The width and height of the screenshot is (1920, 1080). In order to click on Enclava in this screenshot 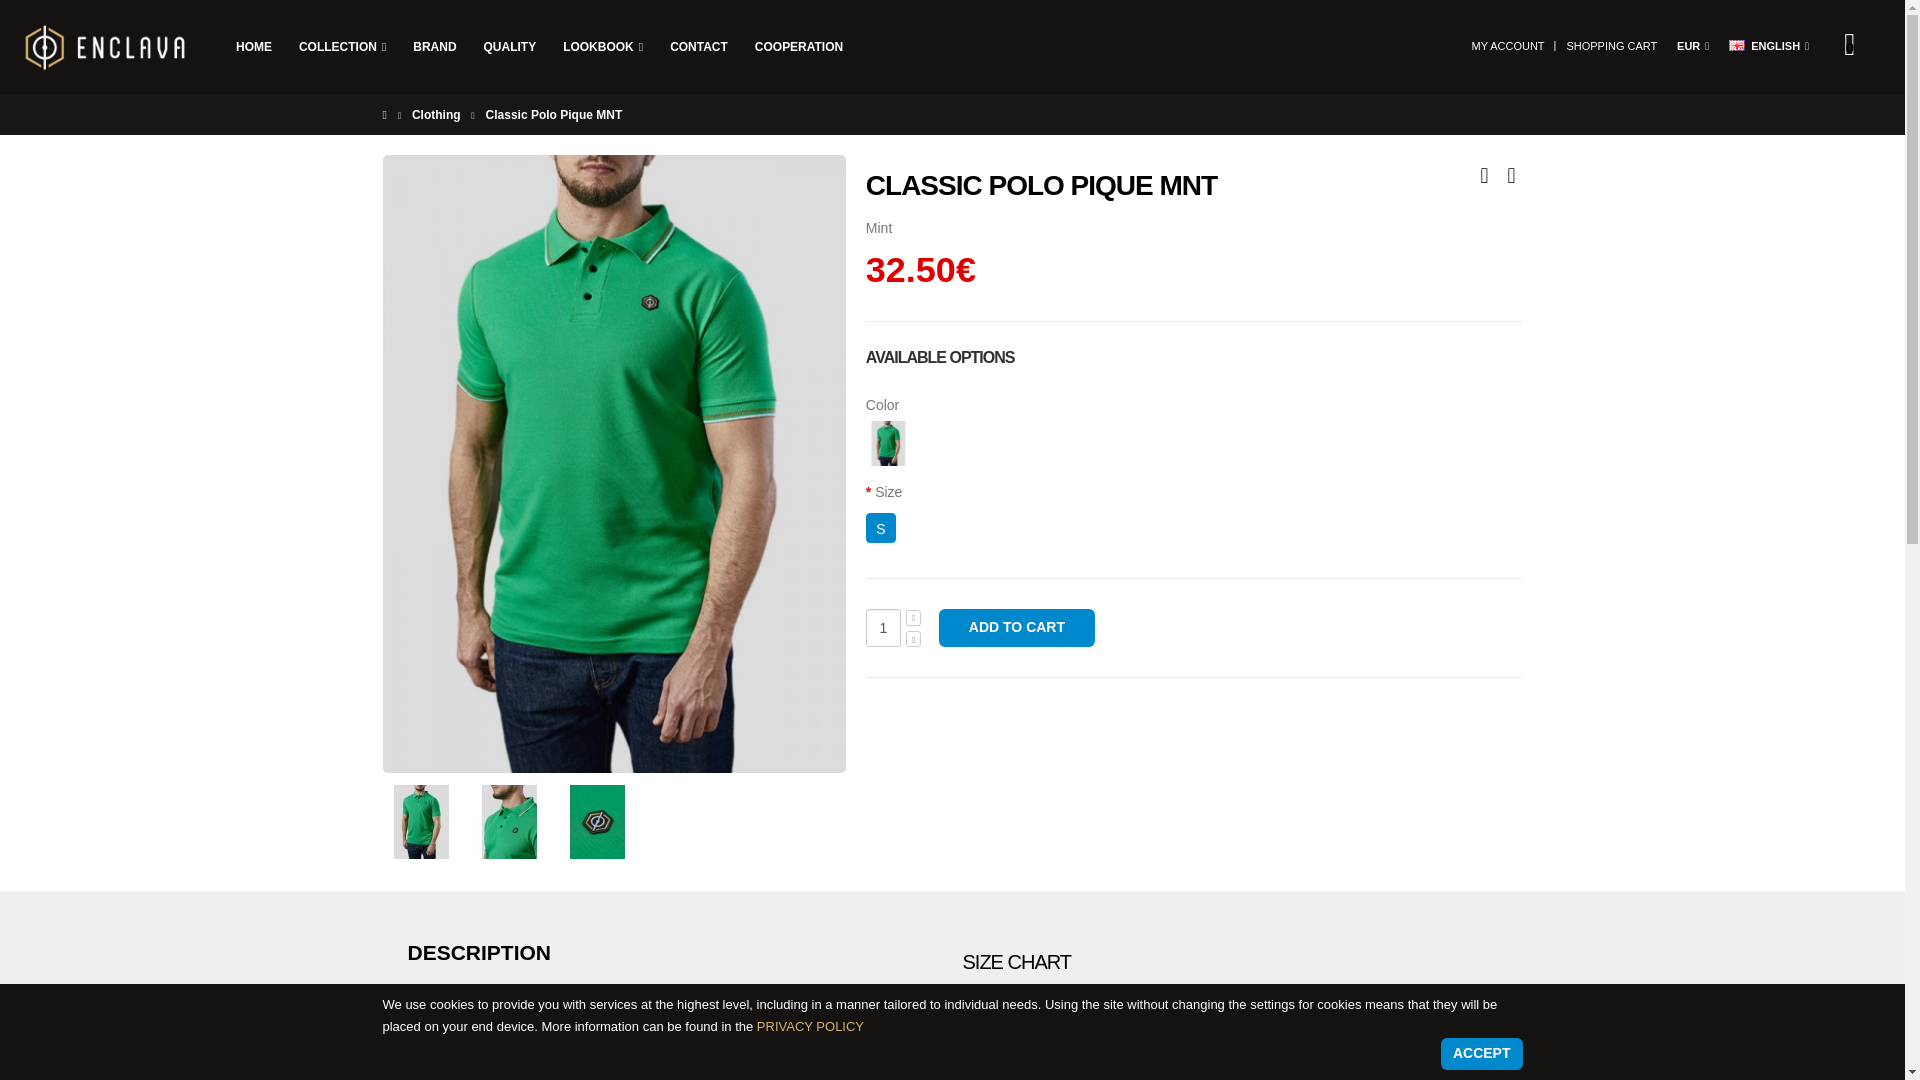, I will do `click(105, 49)`.